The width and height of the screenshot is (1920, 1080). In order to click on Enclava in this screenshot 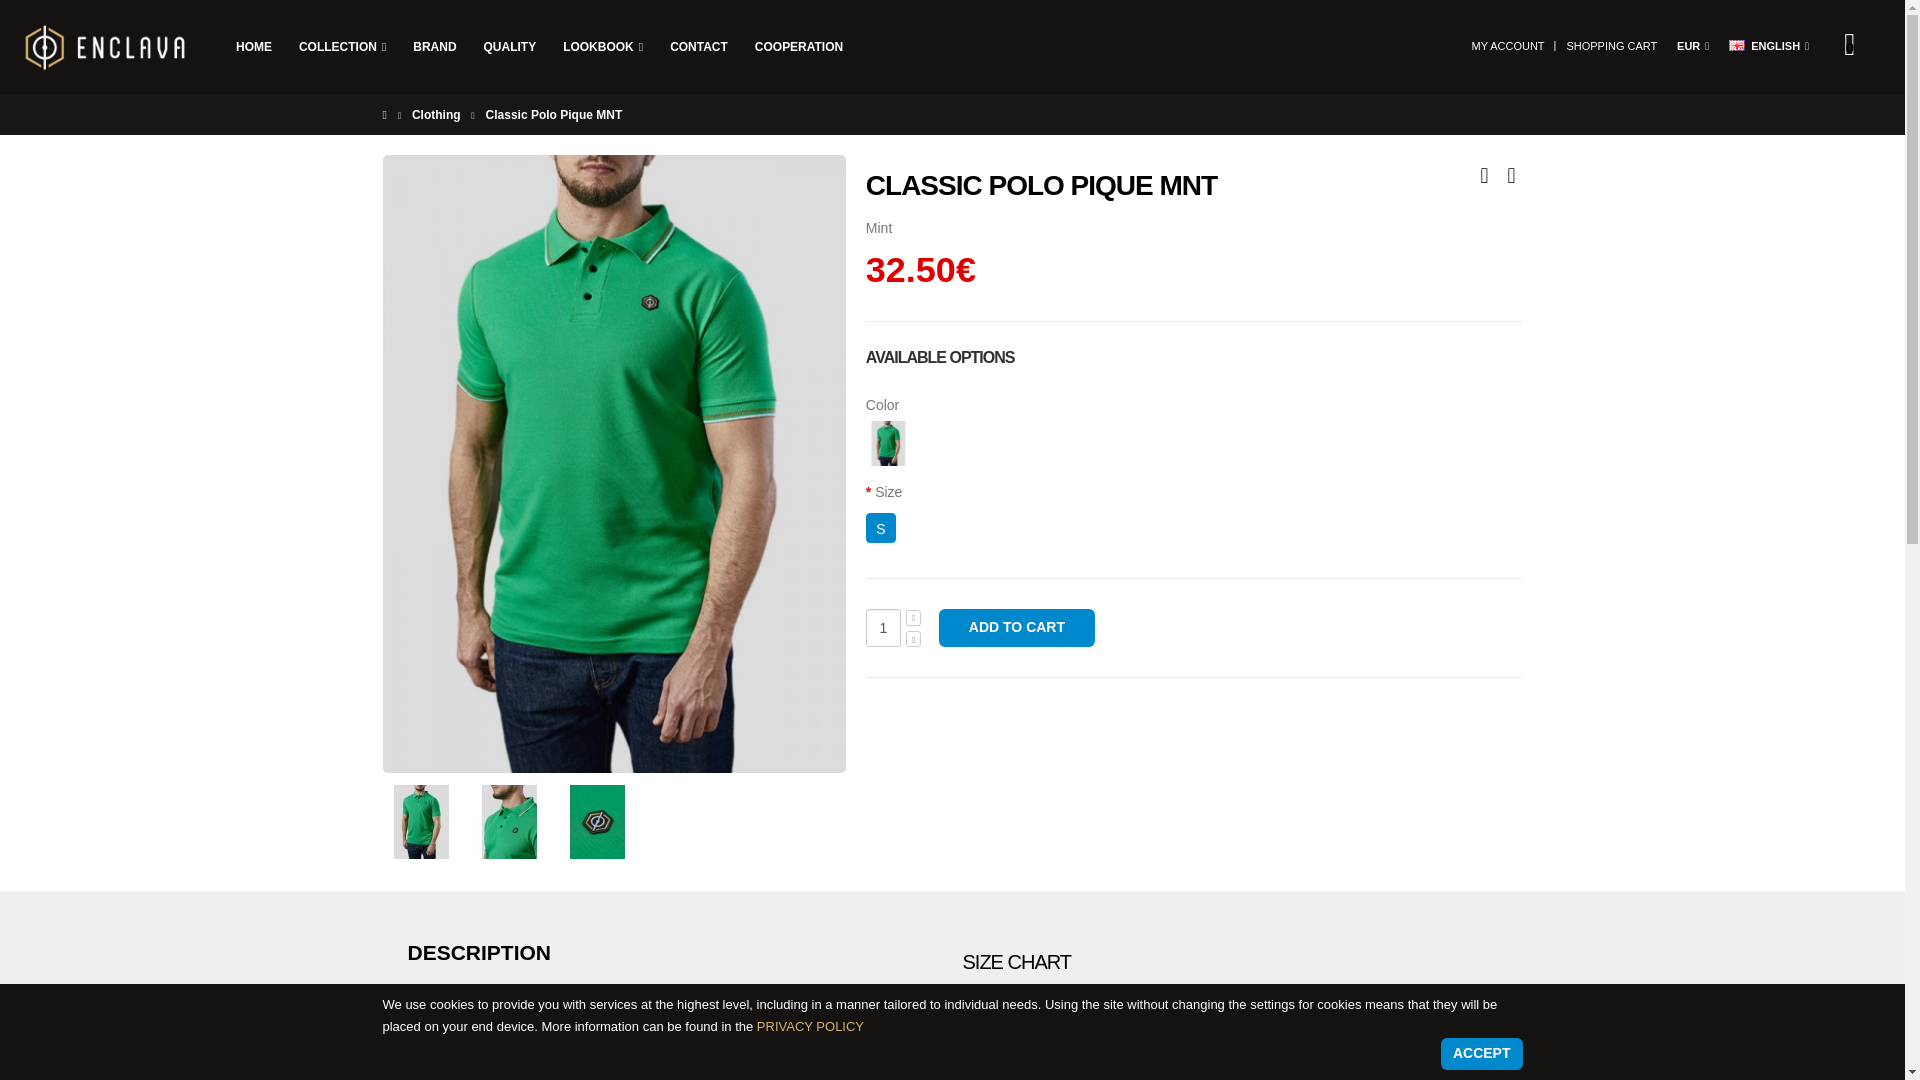, I will do `click(105, 49)`.